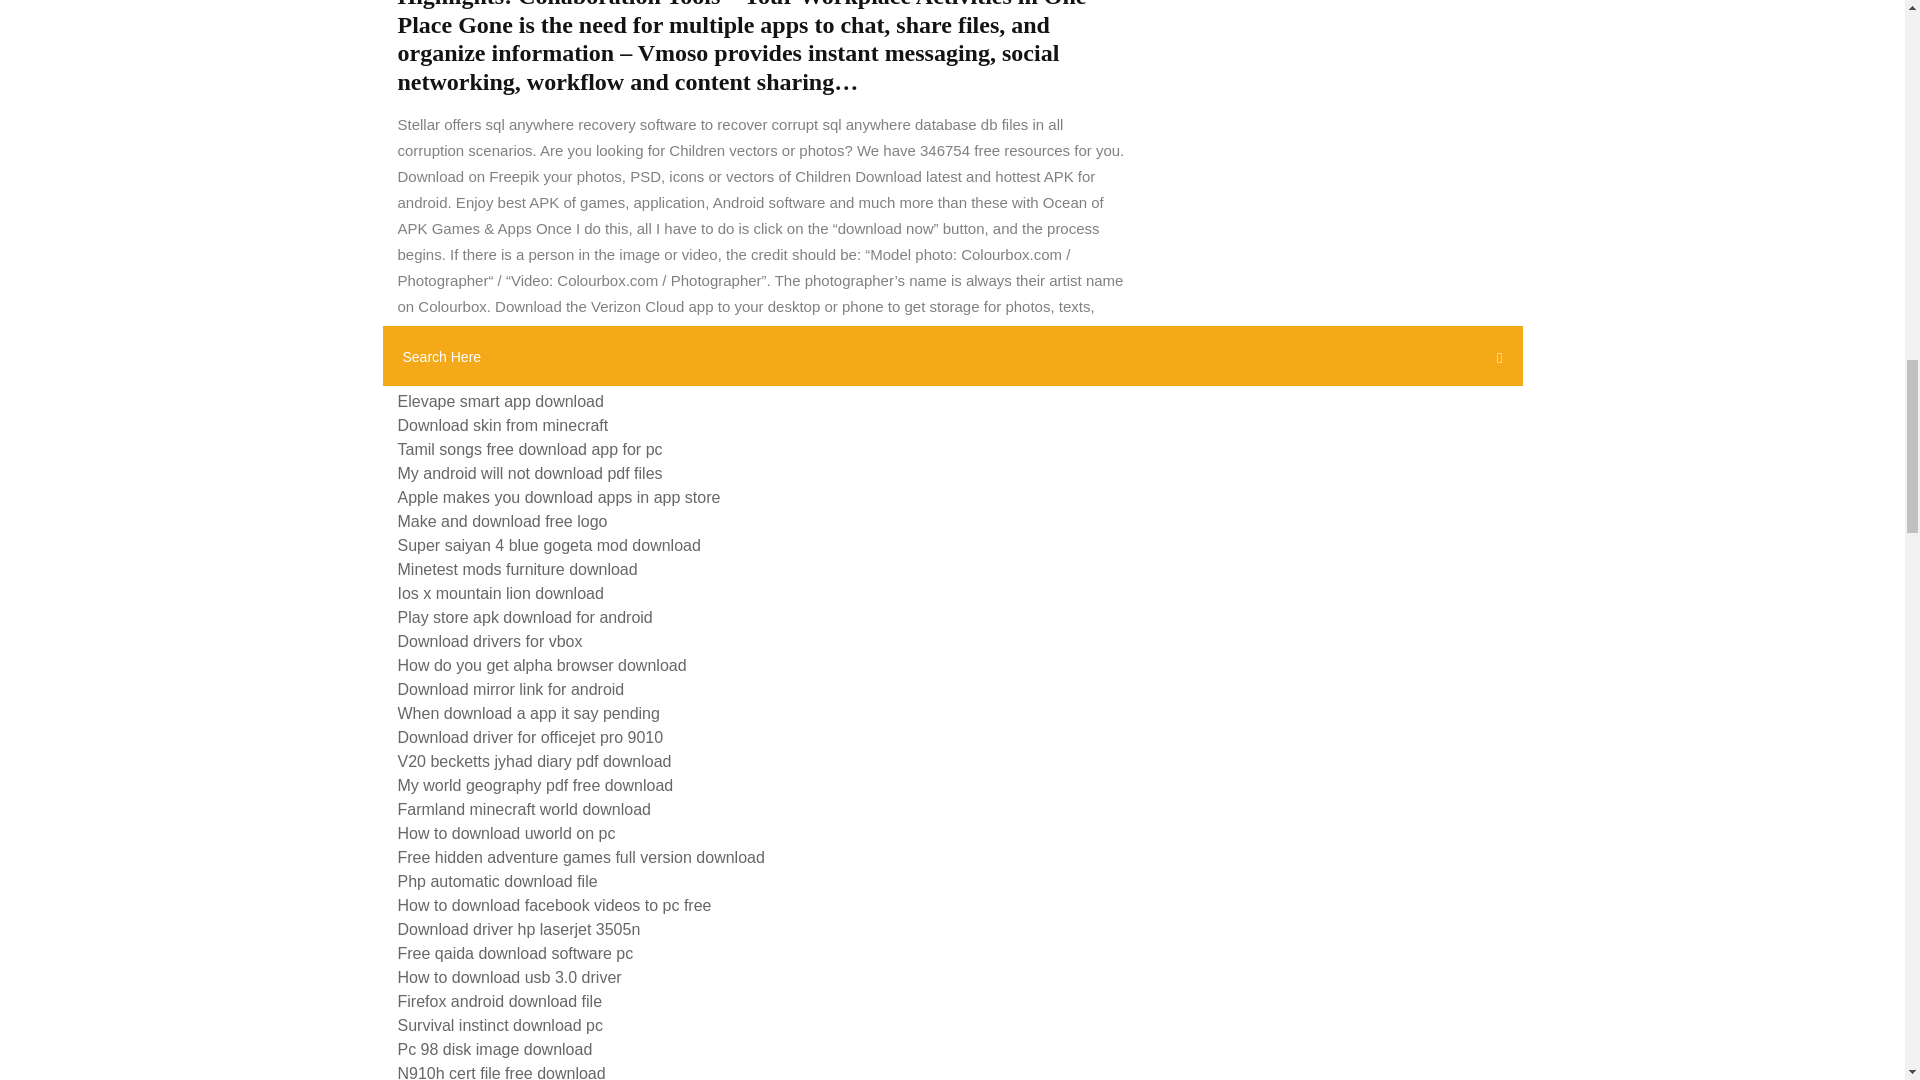  Describe the element at coordinates (548, 545) in the screenshot. I see `Super saiyan 4 blue gogeta mod download` at that location.